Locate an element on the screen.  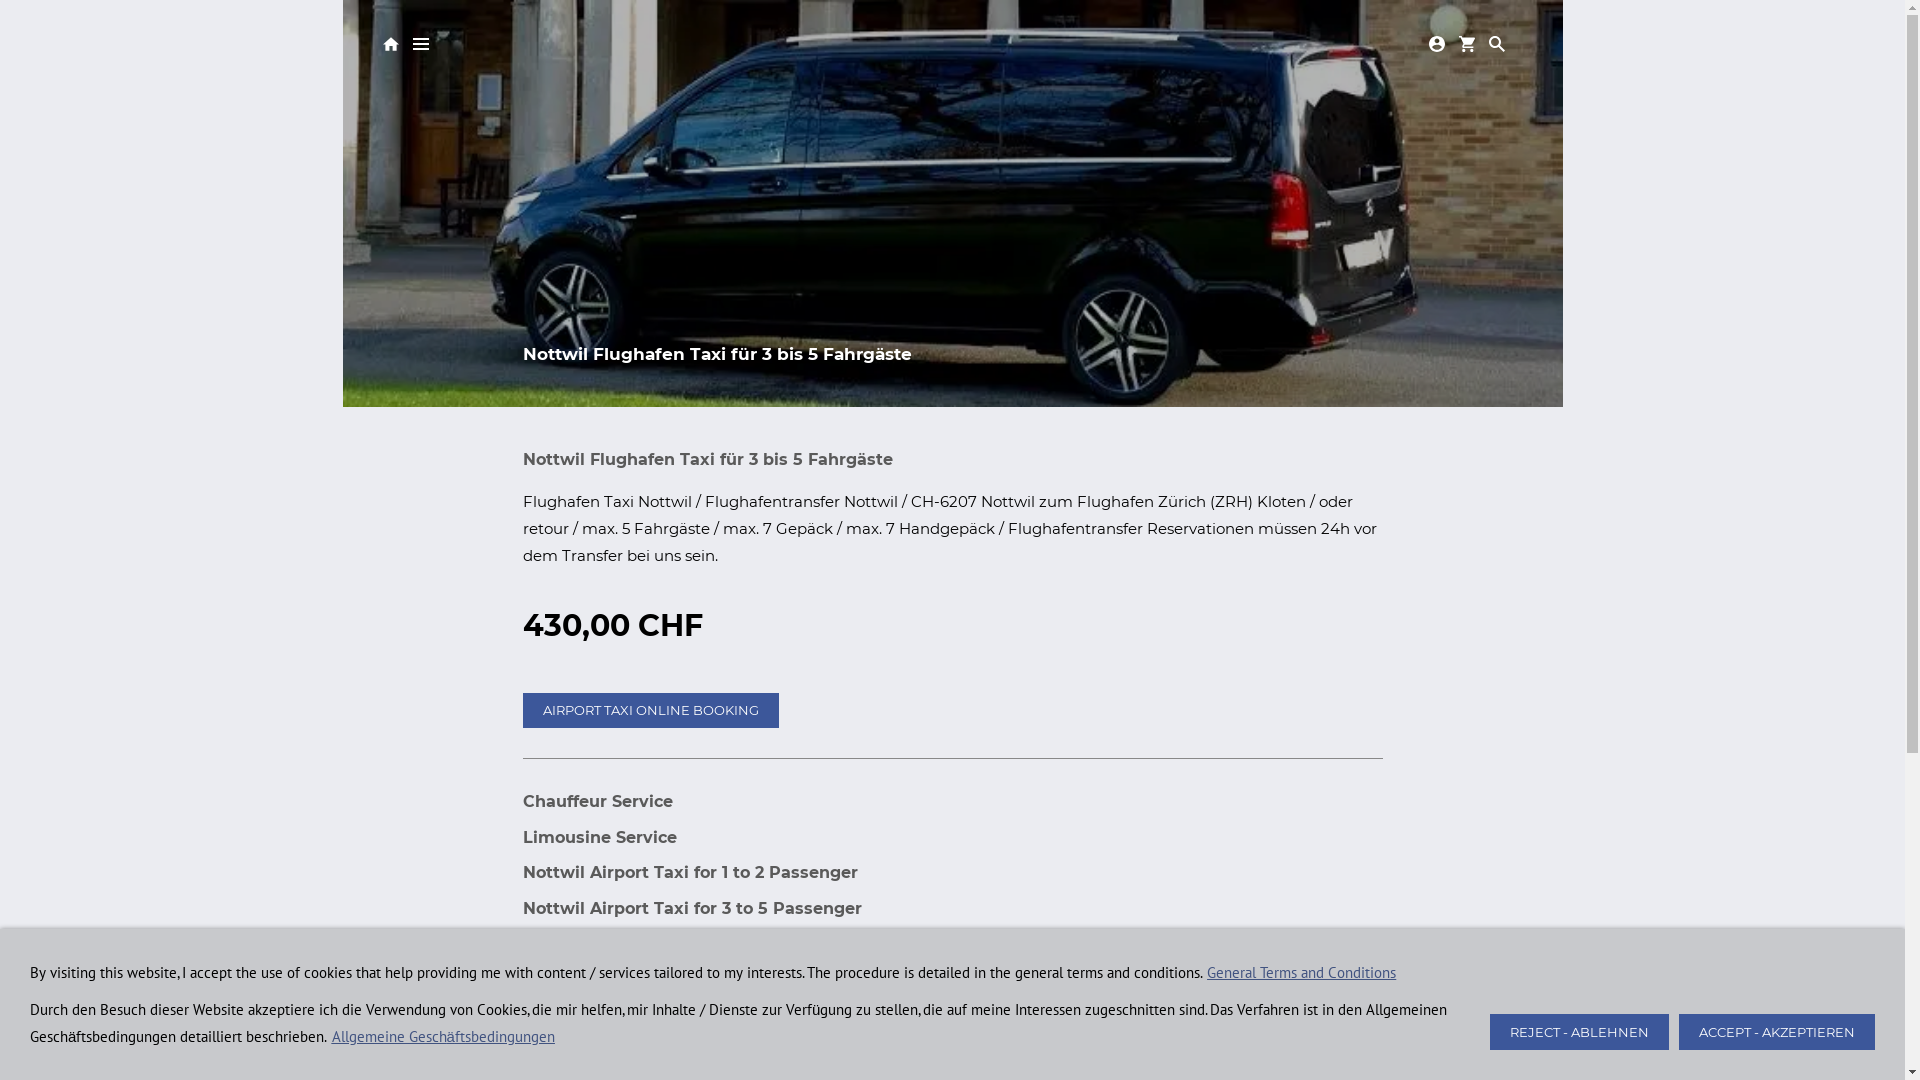
Nottwil Airport Taxi for 3 to 5 Passenger is located at coordinates (692, 908).